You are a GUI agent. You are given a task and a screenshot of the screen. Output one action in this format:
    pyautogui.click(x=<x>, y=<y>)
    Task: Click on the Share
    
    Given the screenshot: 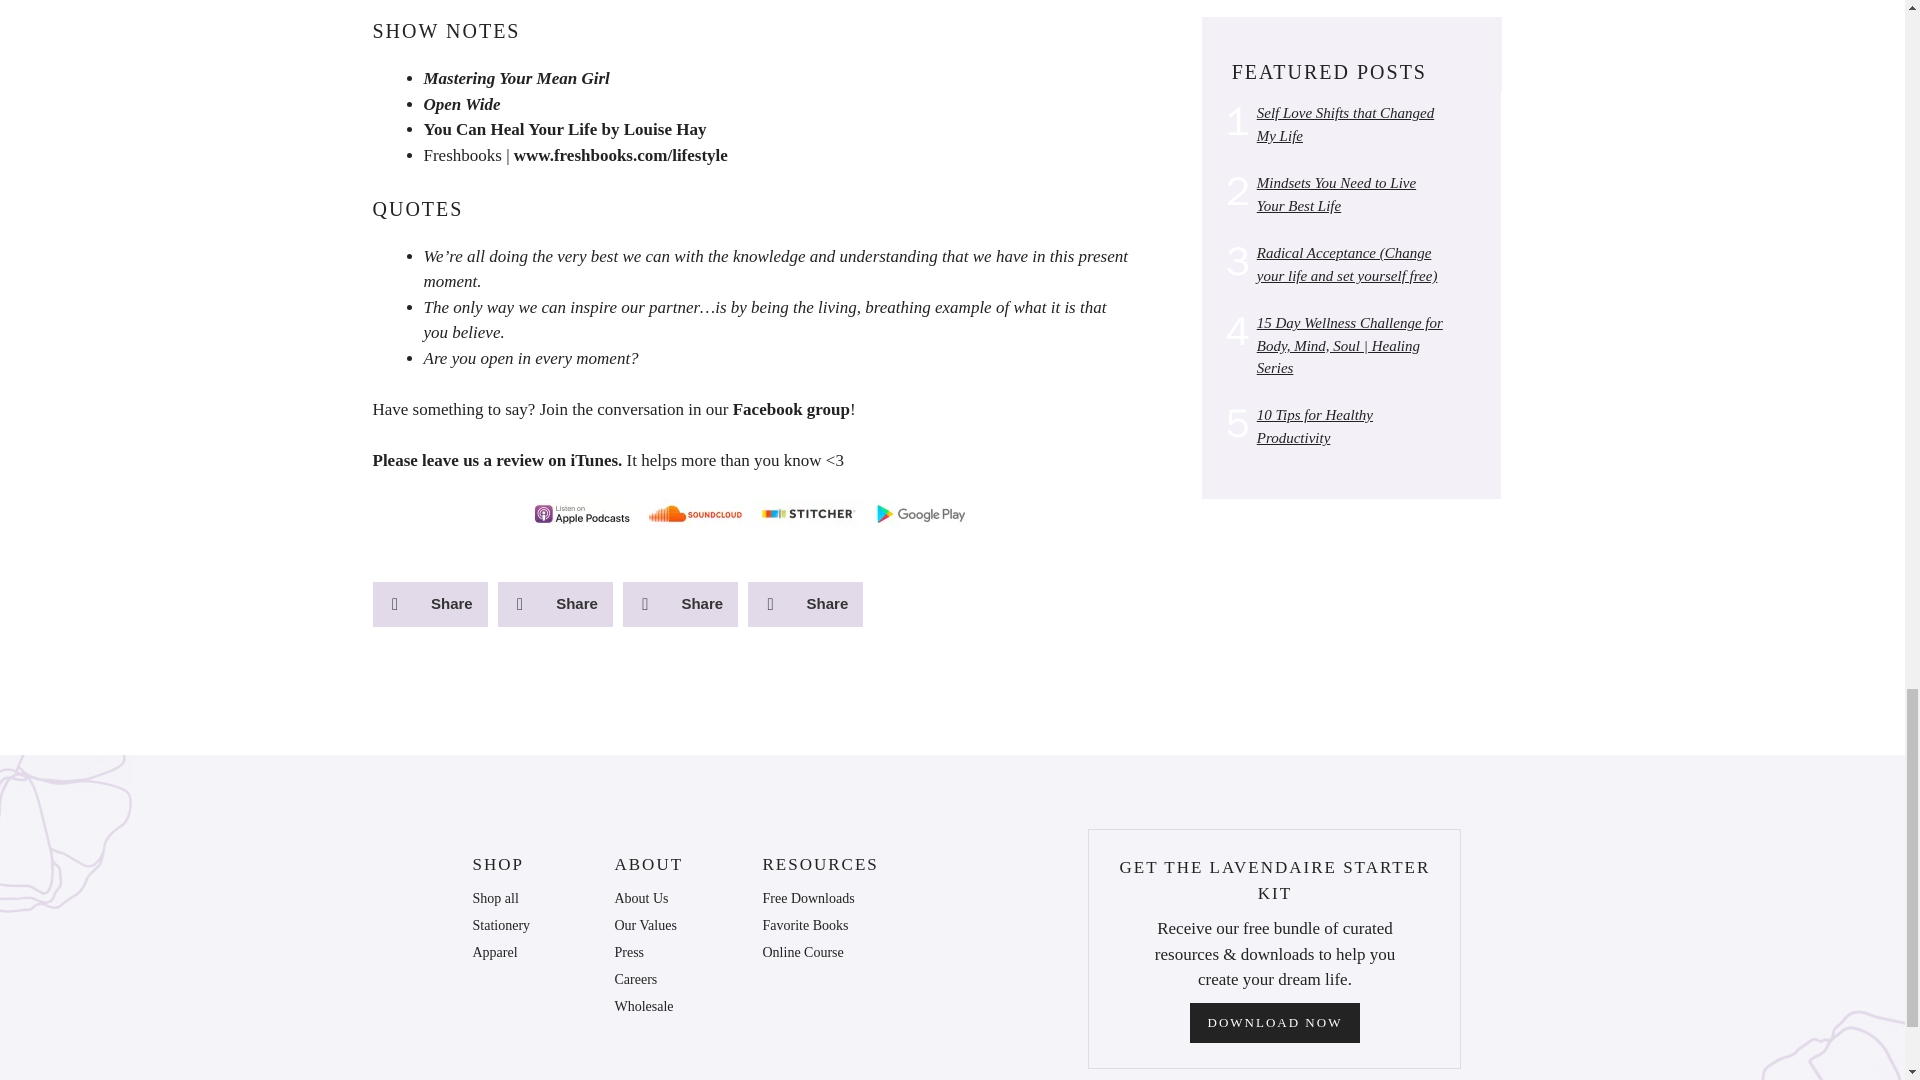 What is the action you would take?
    pyautogui.click(x=554, y=604)
    